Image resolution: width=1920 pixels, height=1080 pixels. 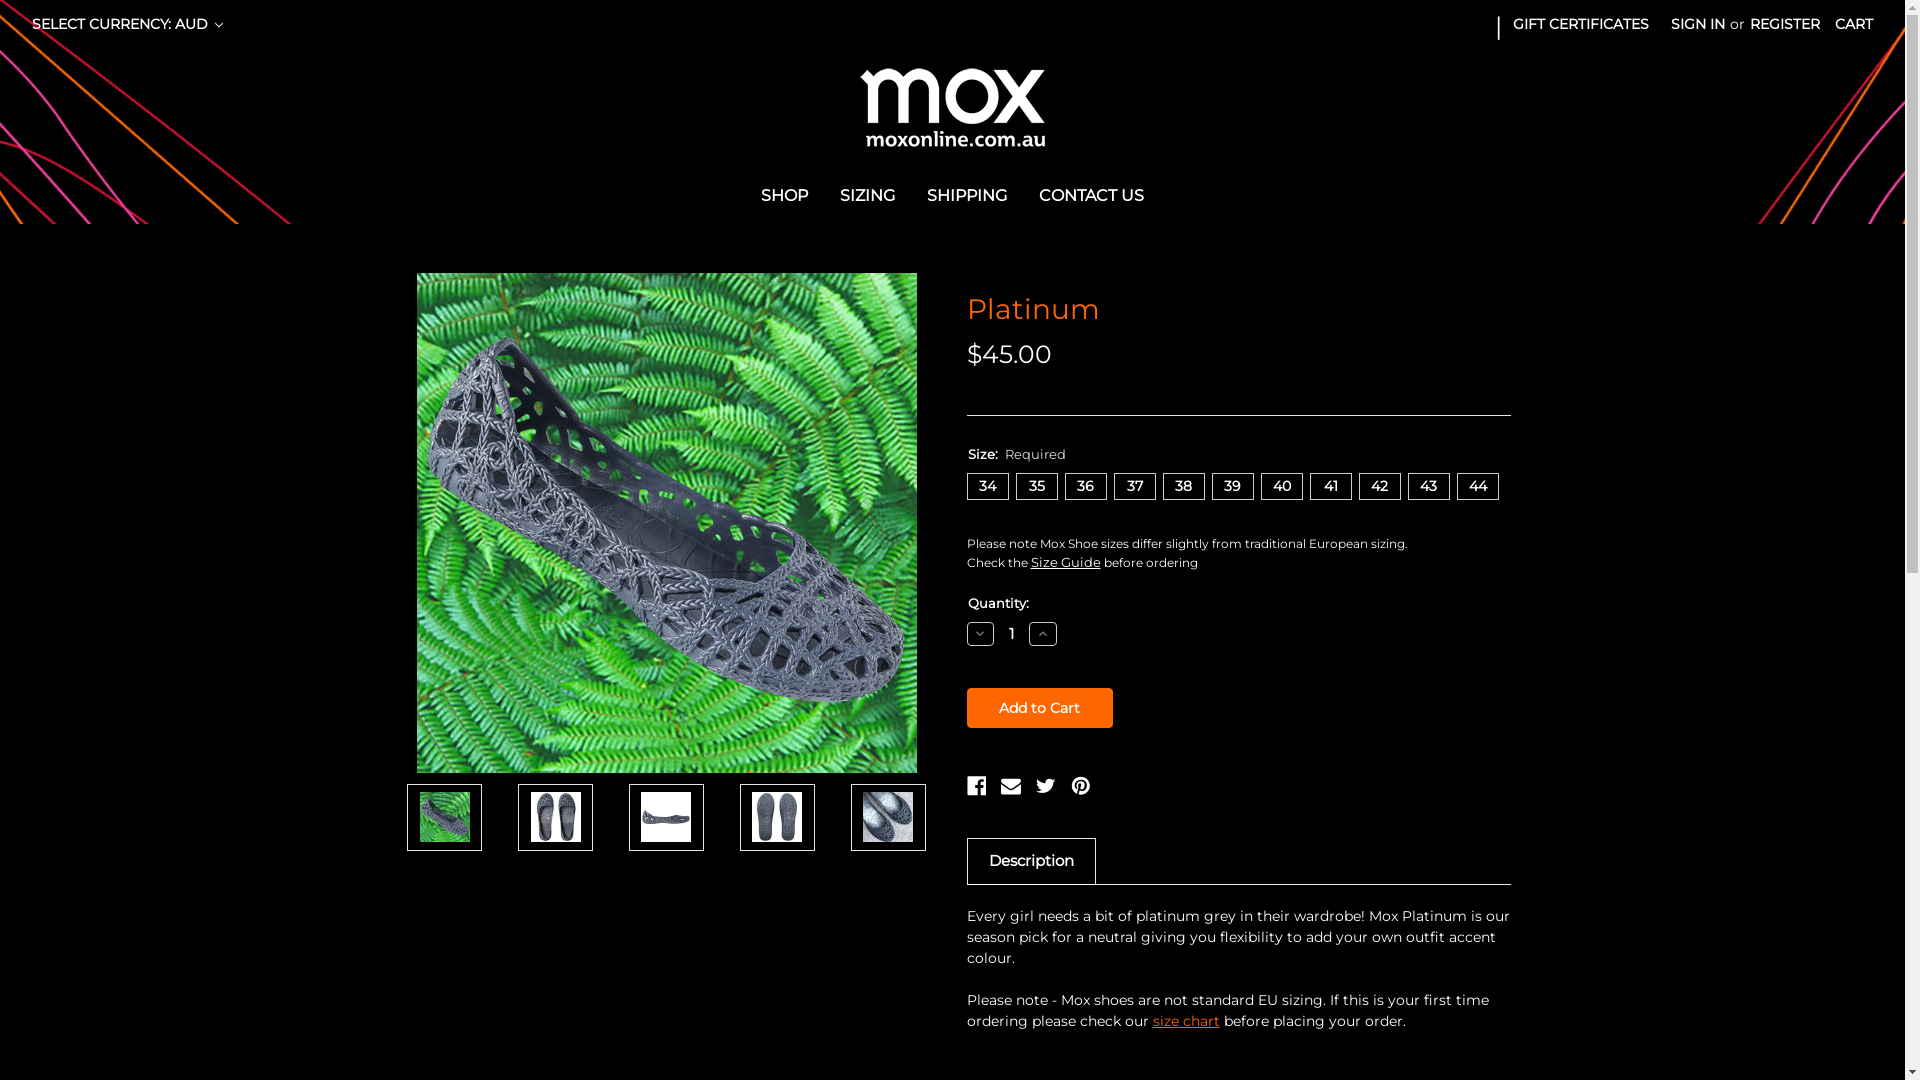 What do you see at coordinates (1032, 860) in the screenshot?
I see `Description` at bounding box center [1032, 860].